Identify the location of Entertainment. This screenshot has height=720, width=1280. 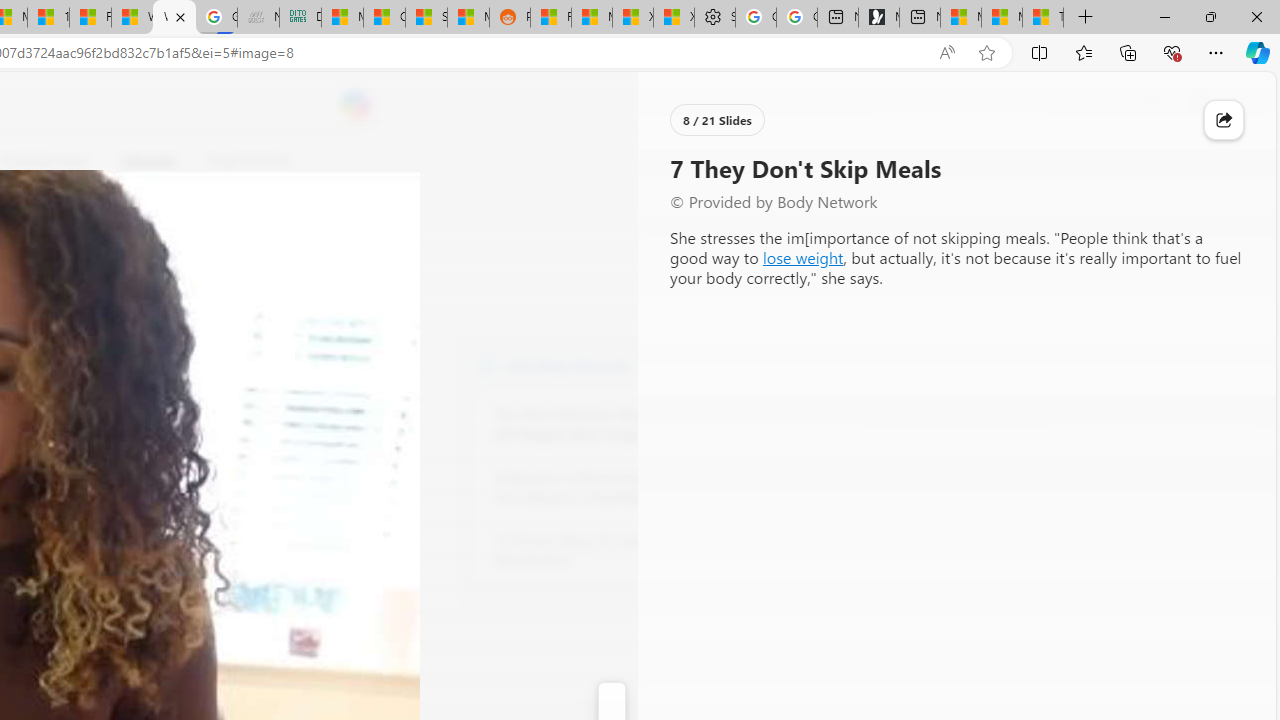
(45, 162).